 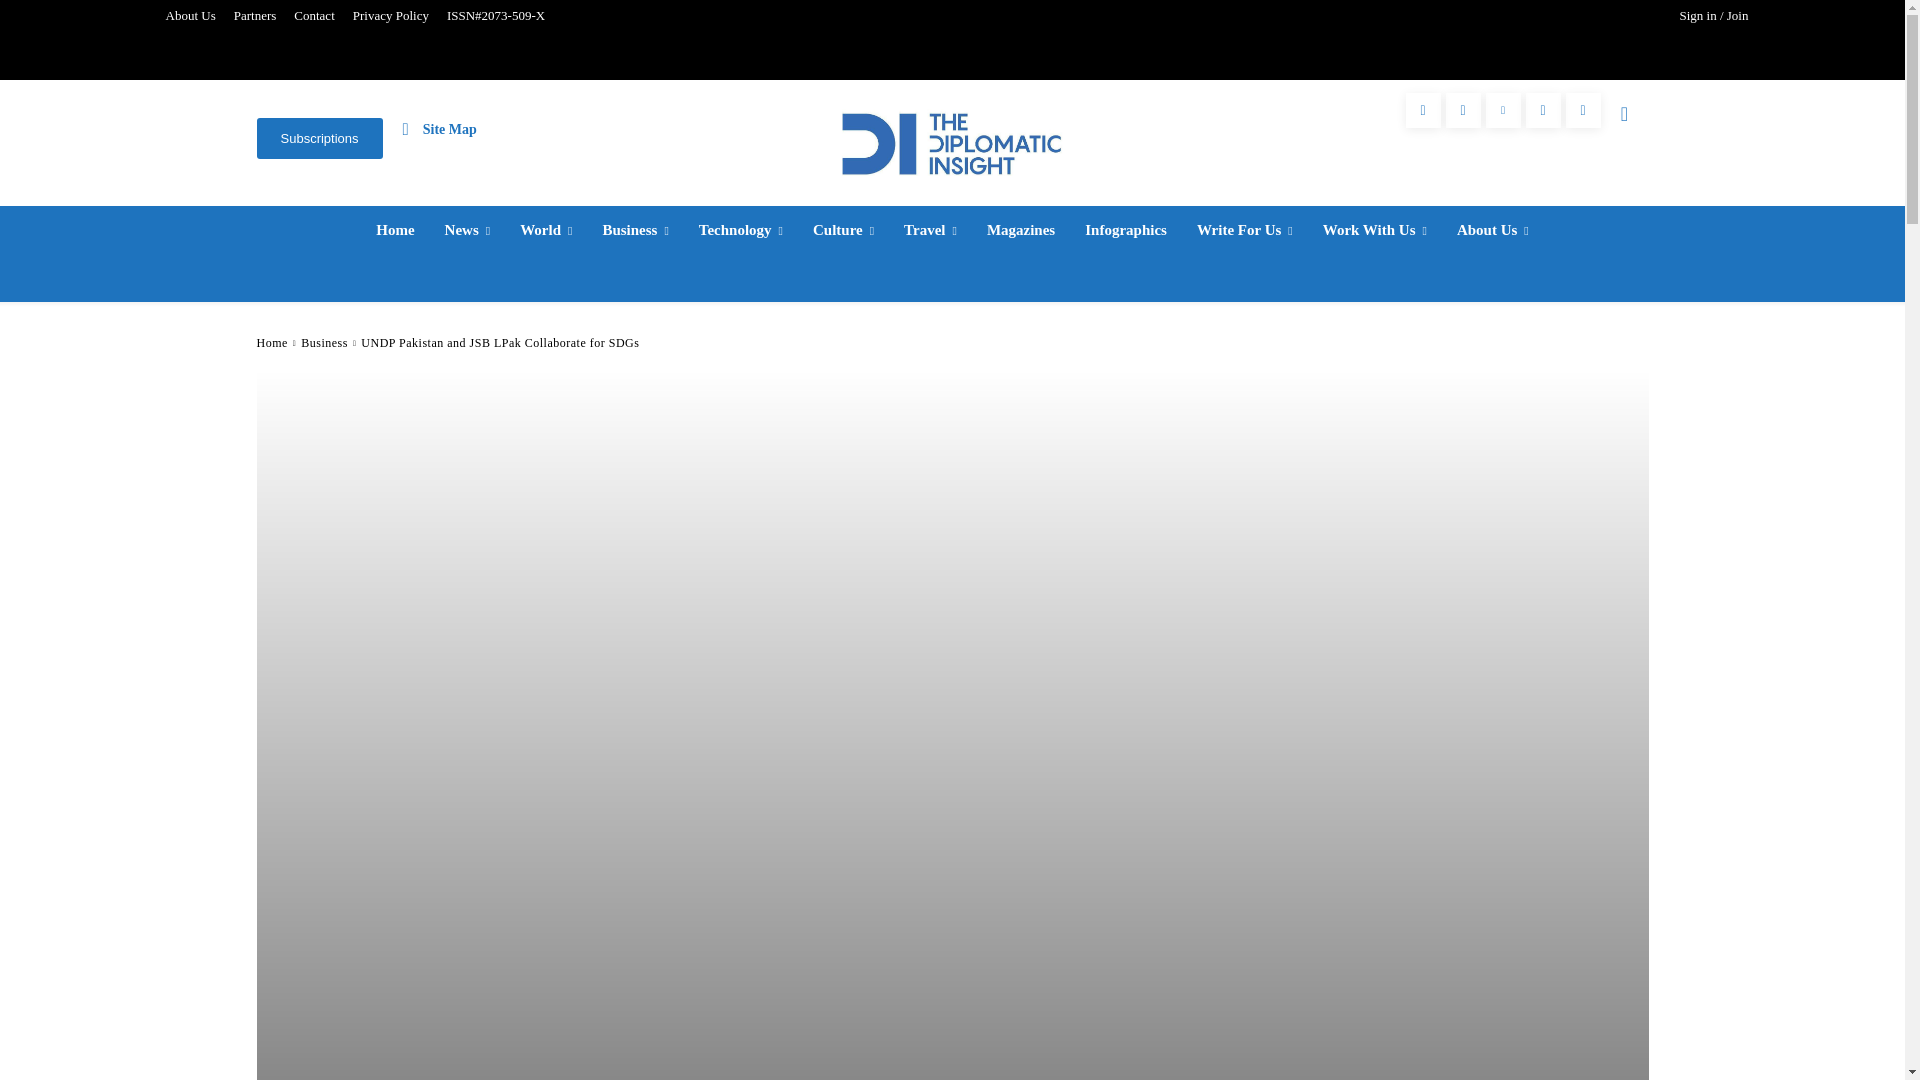 What do you see at coordinates (1462, 109) in the screenshot?
I see `Instagram` at bounding box center [1462, 109].